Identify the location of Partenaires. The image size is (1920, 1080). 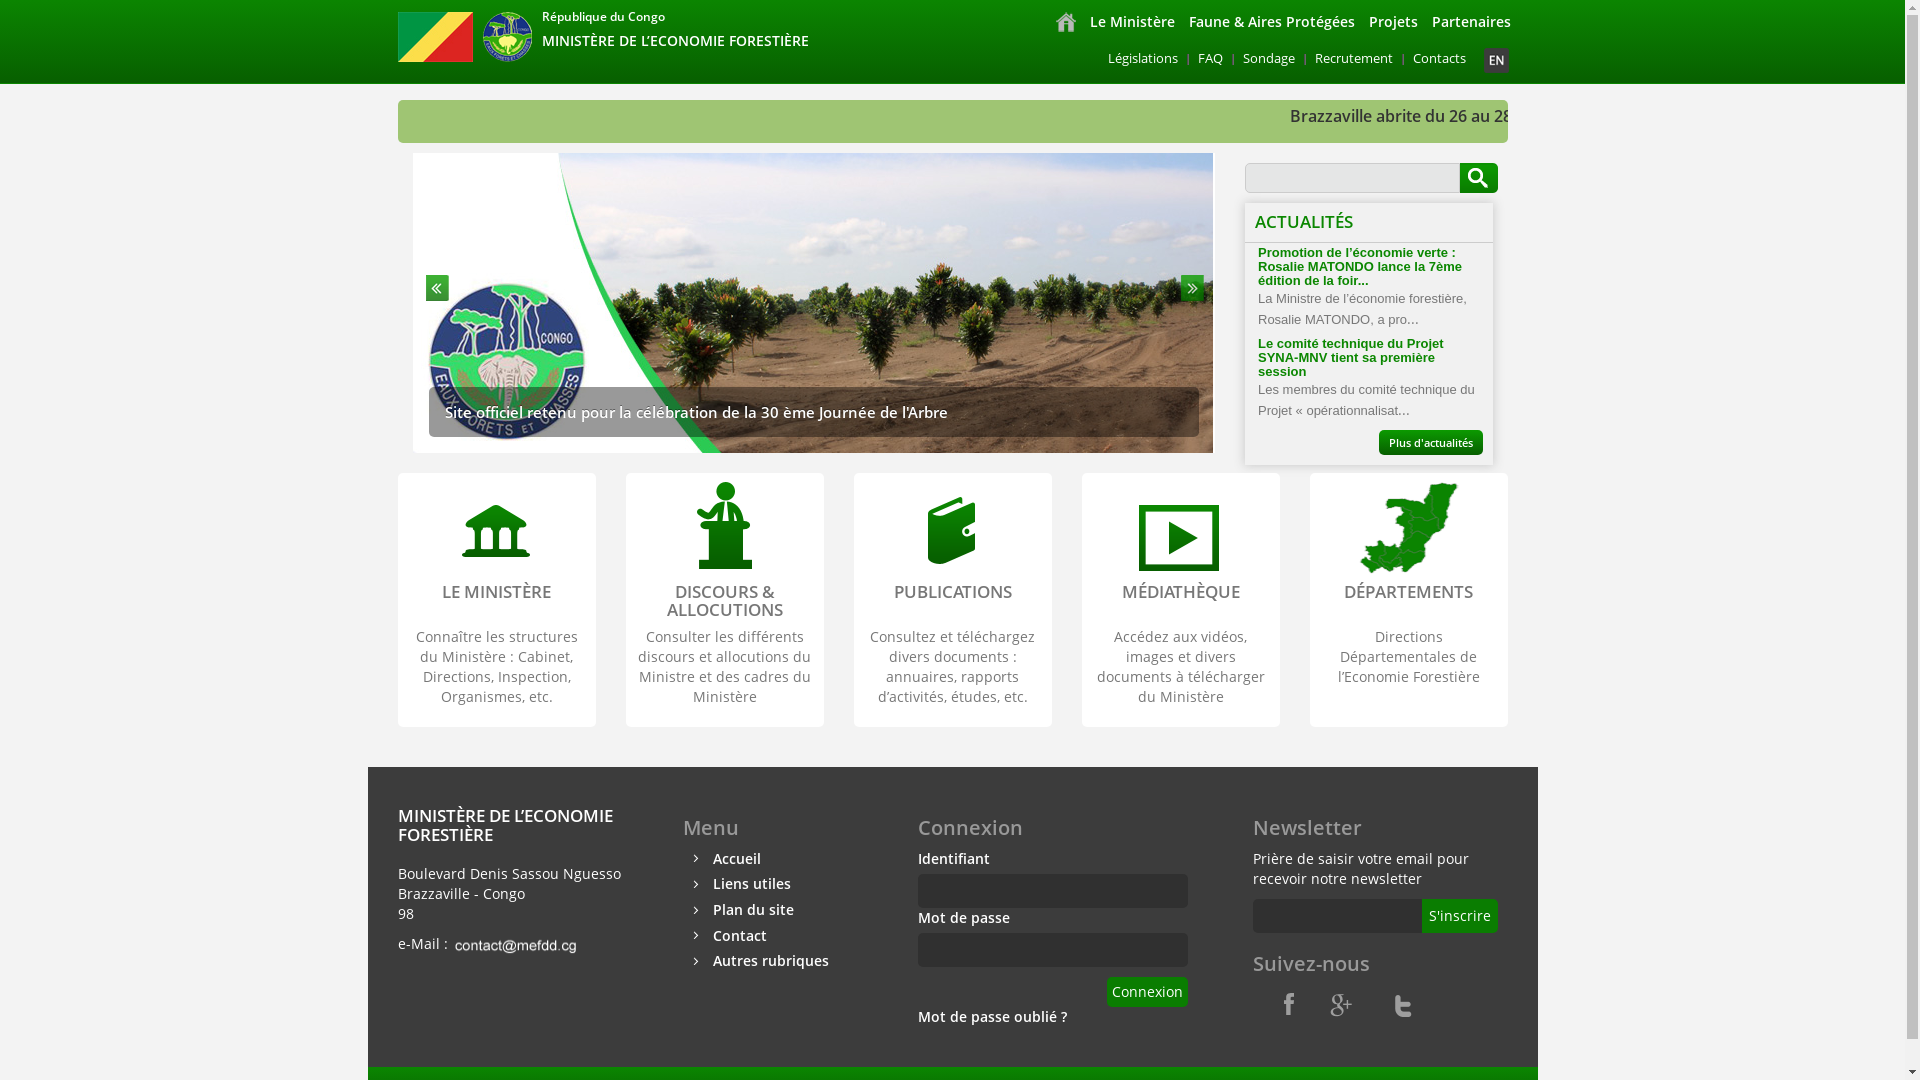
(1470, 22).